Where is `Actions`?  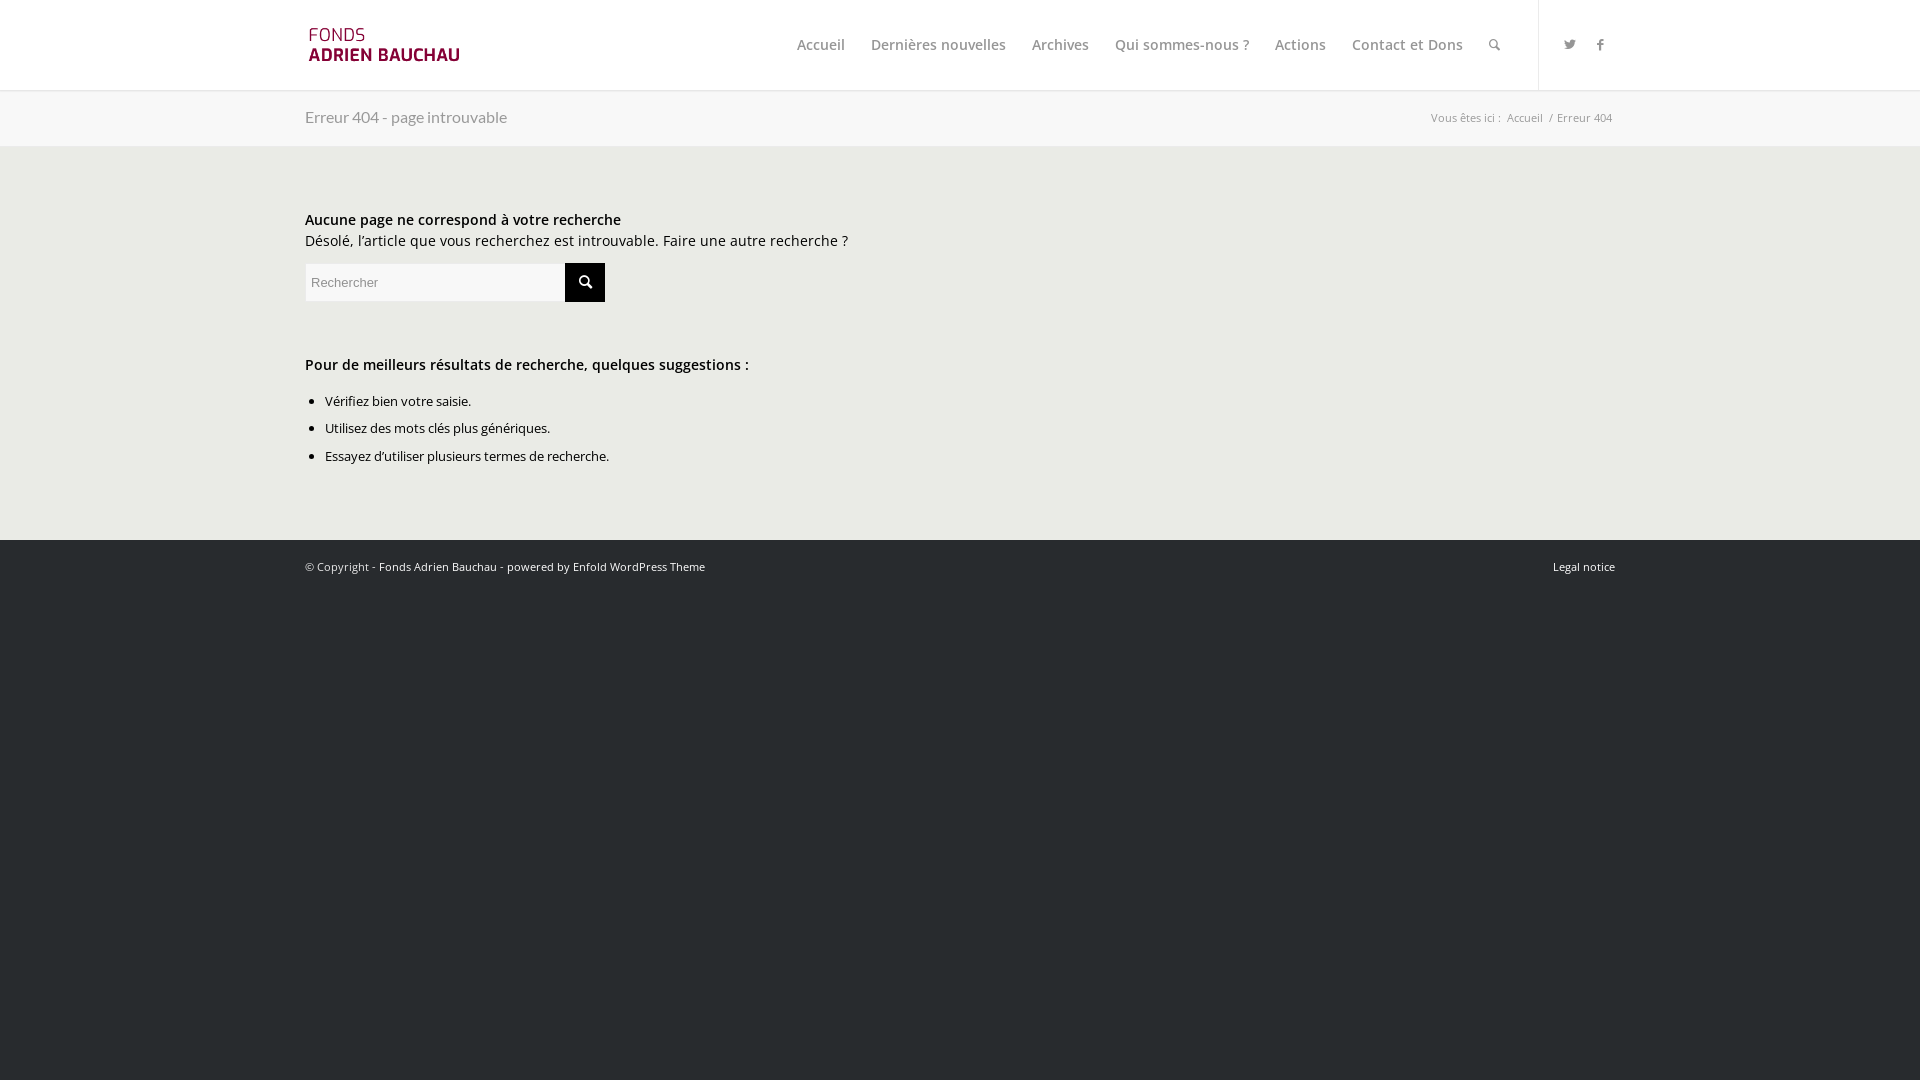
Actions is located at coordinates (1300, 45).